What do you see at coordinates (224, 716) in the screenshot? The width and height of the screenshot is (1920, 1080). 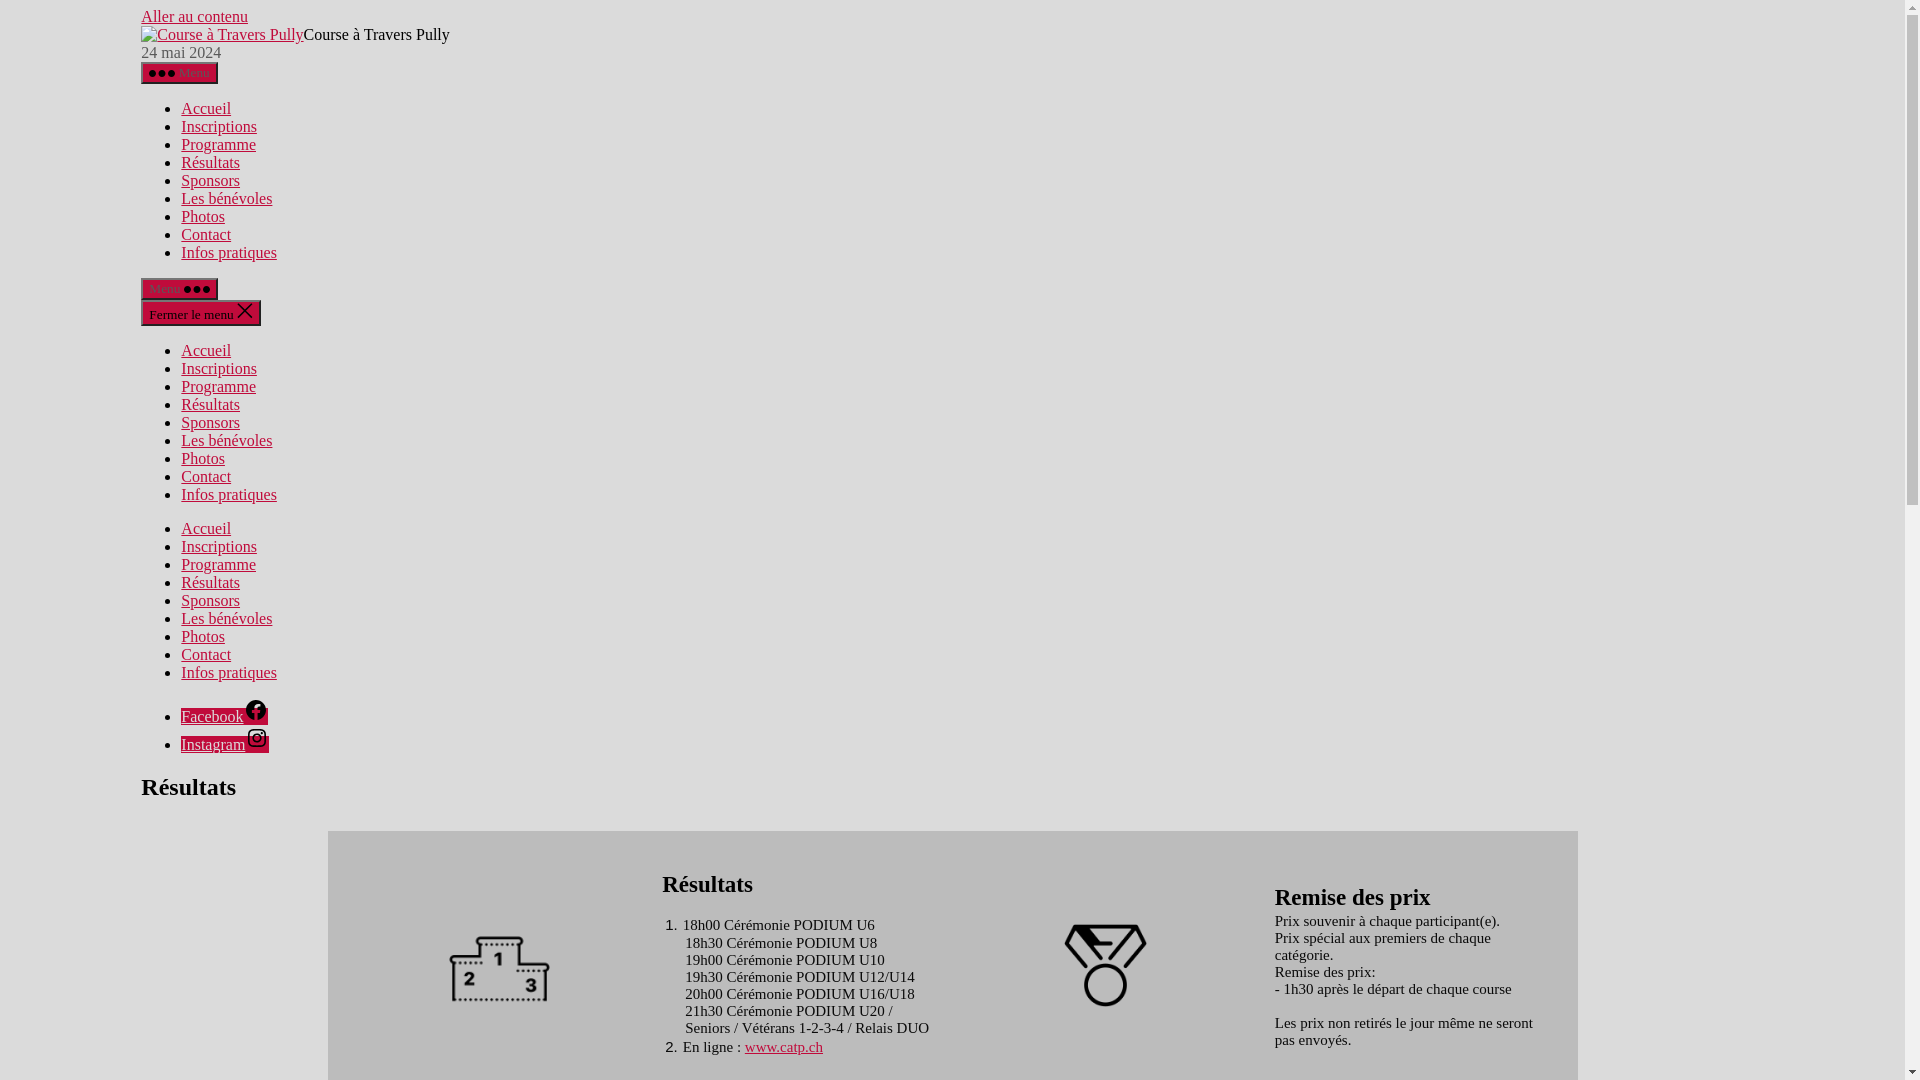 I see `Facebook` at bounding box center [224, 716].